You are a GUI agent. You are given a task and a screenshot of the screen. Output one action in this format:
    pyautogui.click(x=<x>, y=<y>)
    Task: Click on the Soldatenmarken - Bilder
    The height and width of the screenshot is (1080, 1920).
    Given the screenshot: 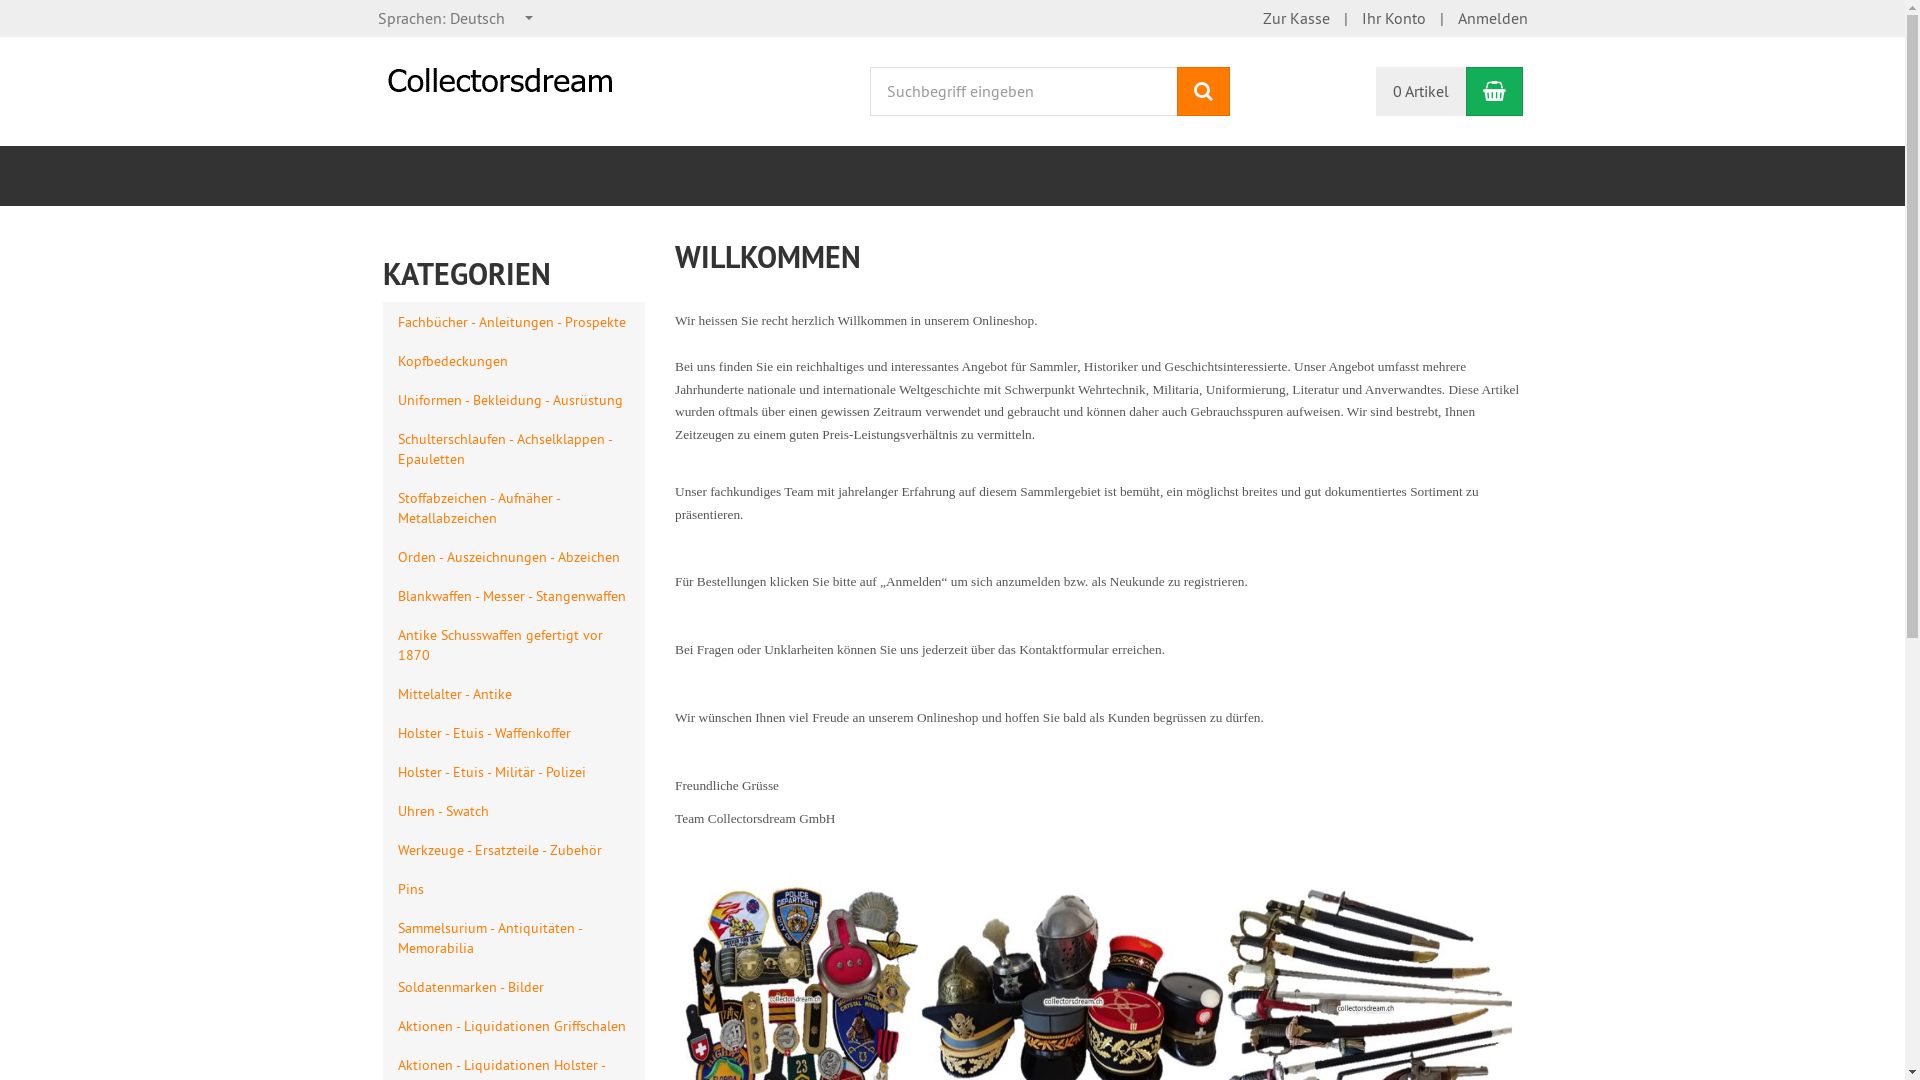 What is the action you would take?
    pyautogui.click(x=514, y=986)
    